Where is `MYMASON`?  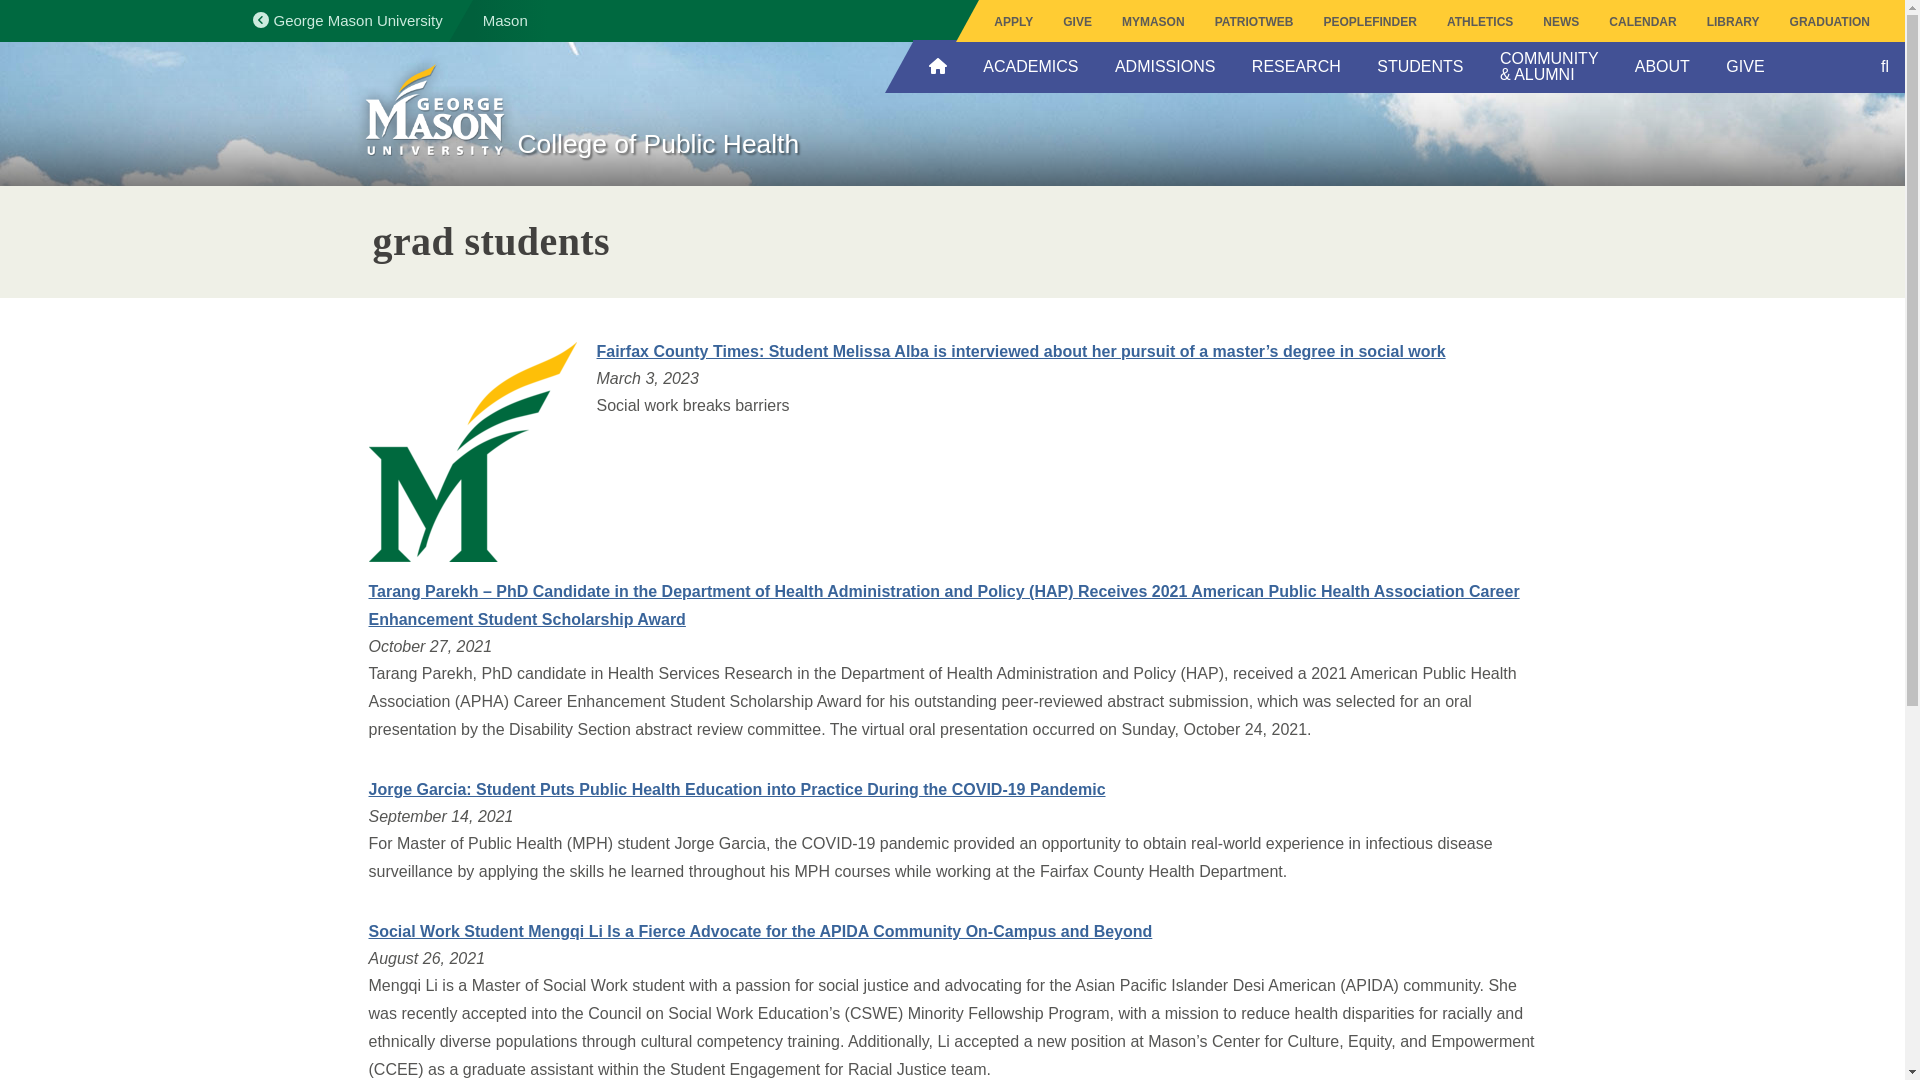
MYMASON is located at coordinates (1154, 22).